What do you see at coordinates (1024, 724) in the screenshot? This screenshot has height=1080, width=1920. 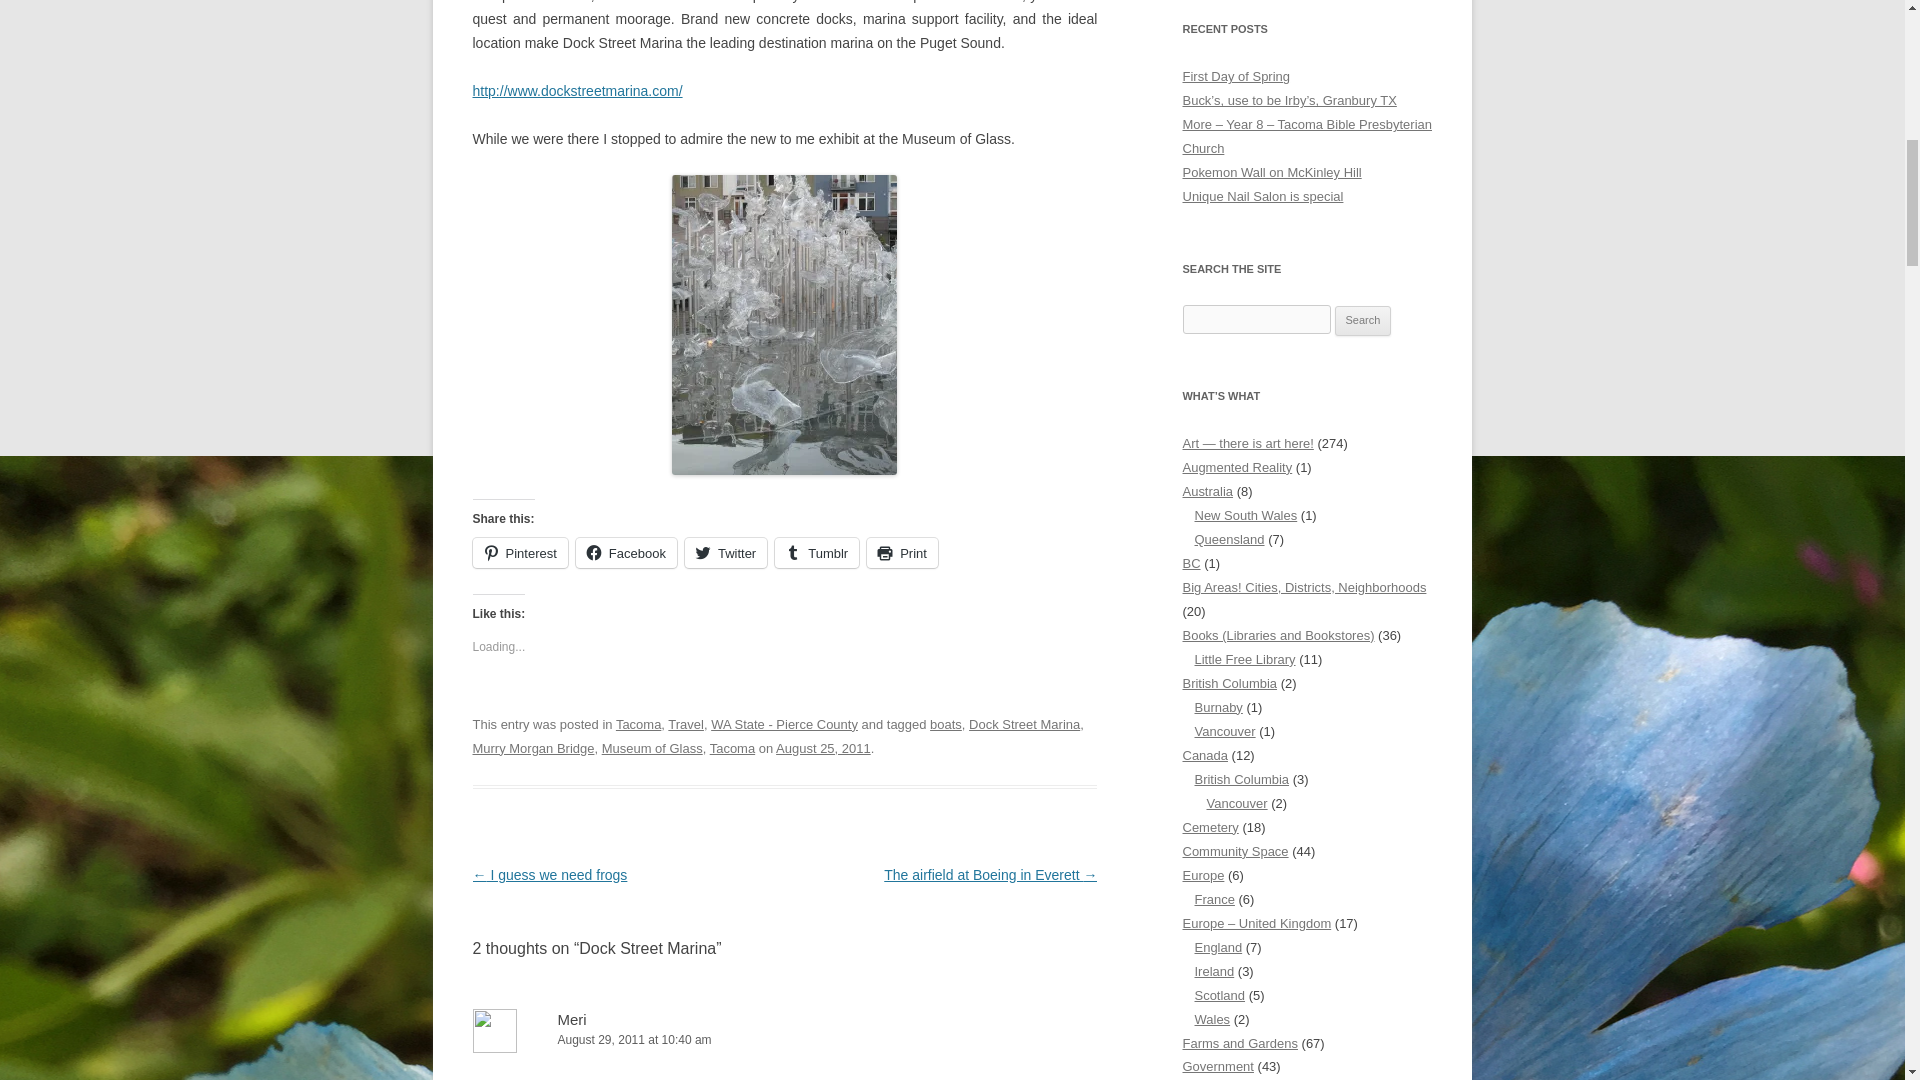 I see `Dock Street Marina` at bounding box center [1024, 724].